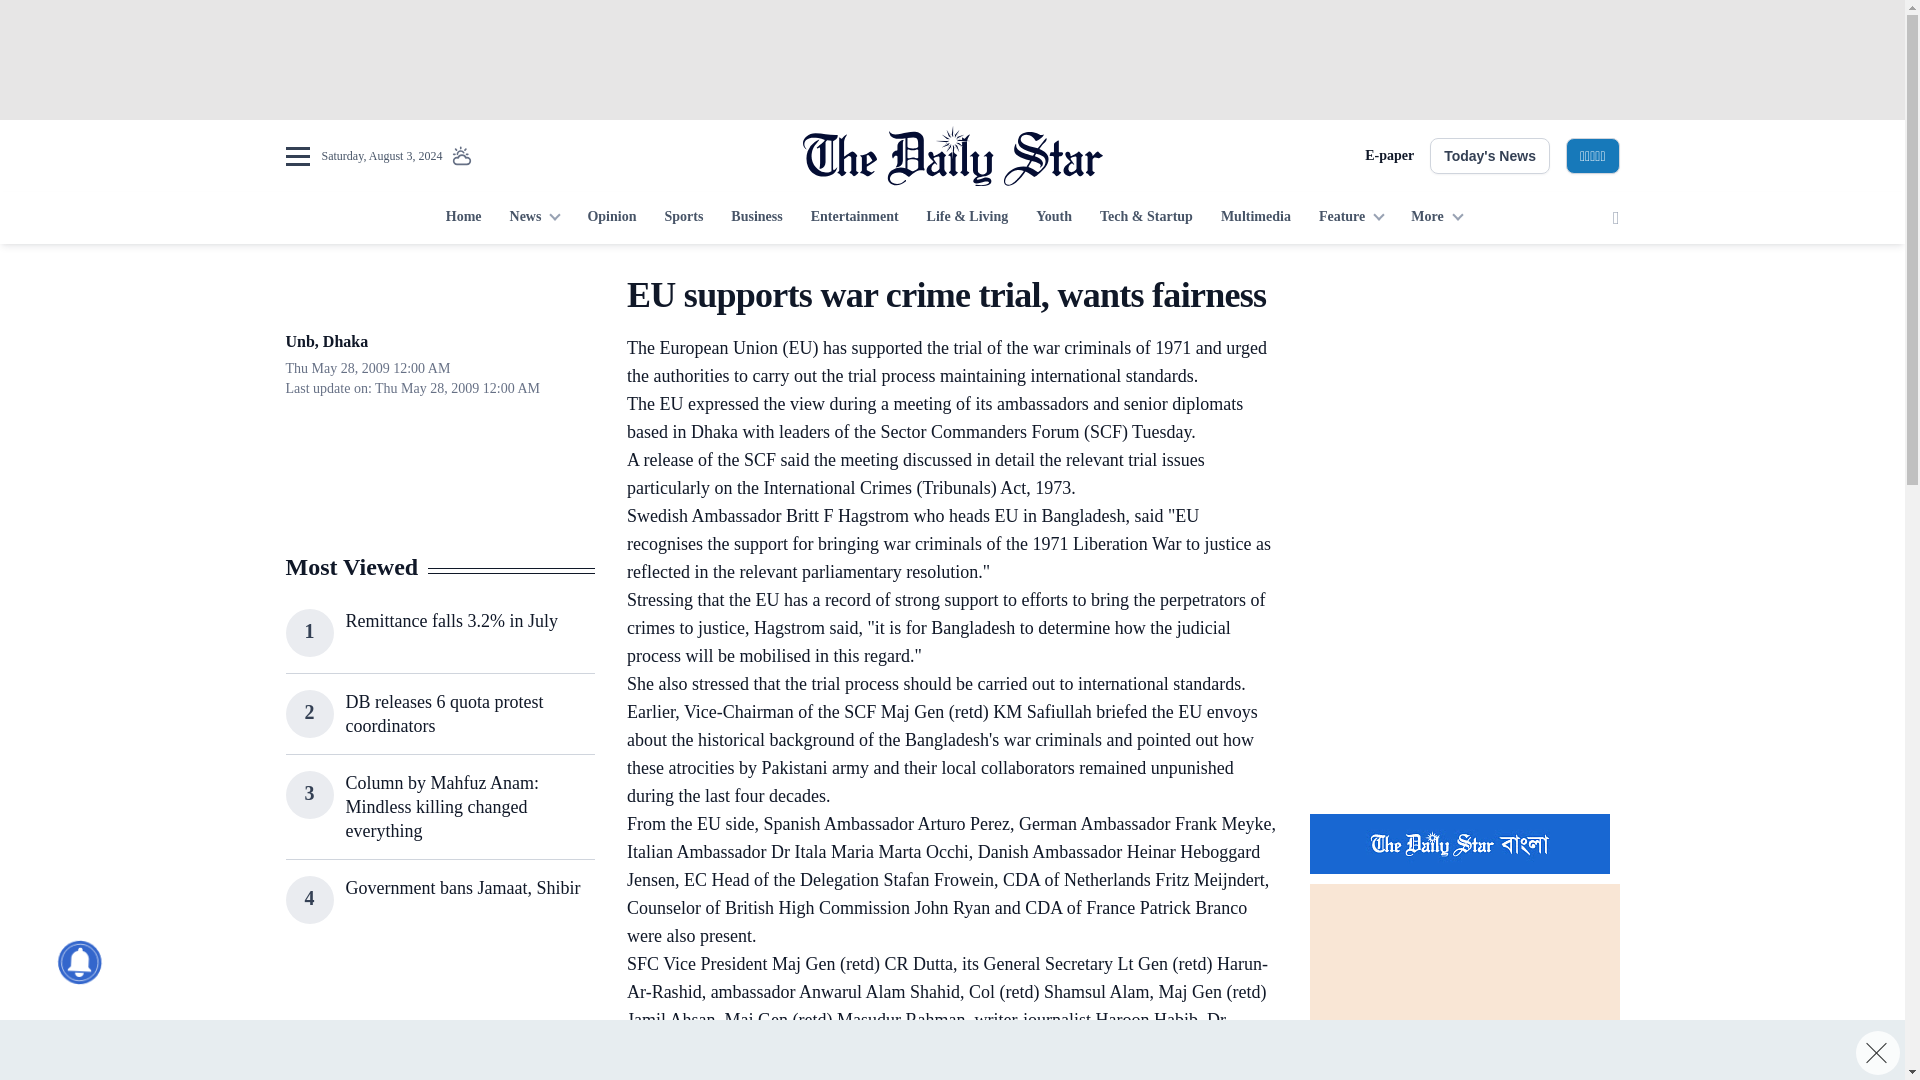  What do you see at coordinates (854, 218) in the screenshot?
I see `Entertainment` at bounding box center [854, 218].